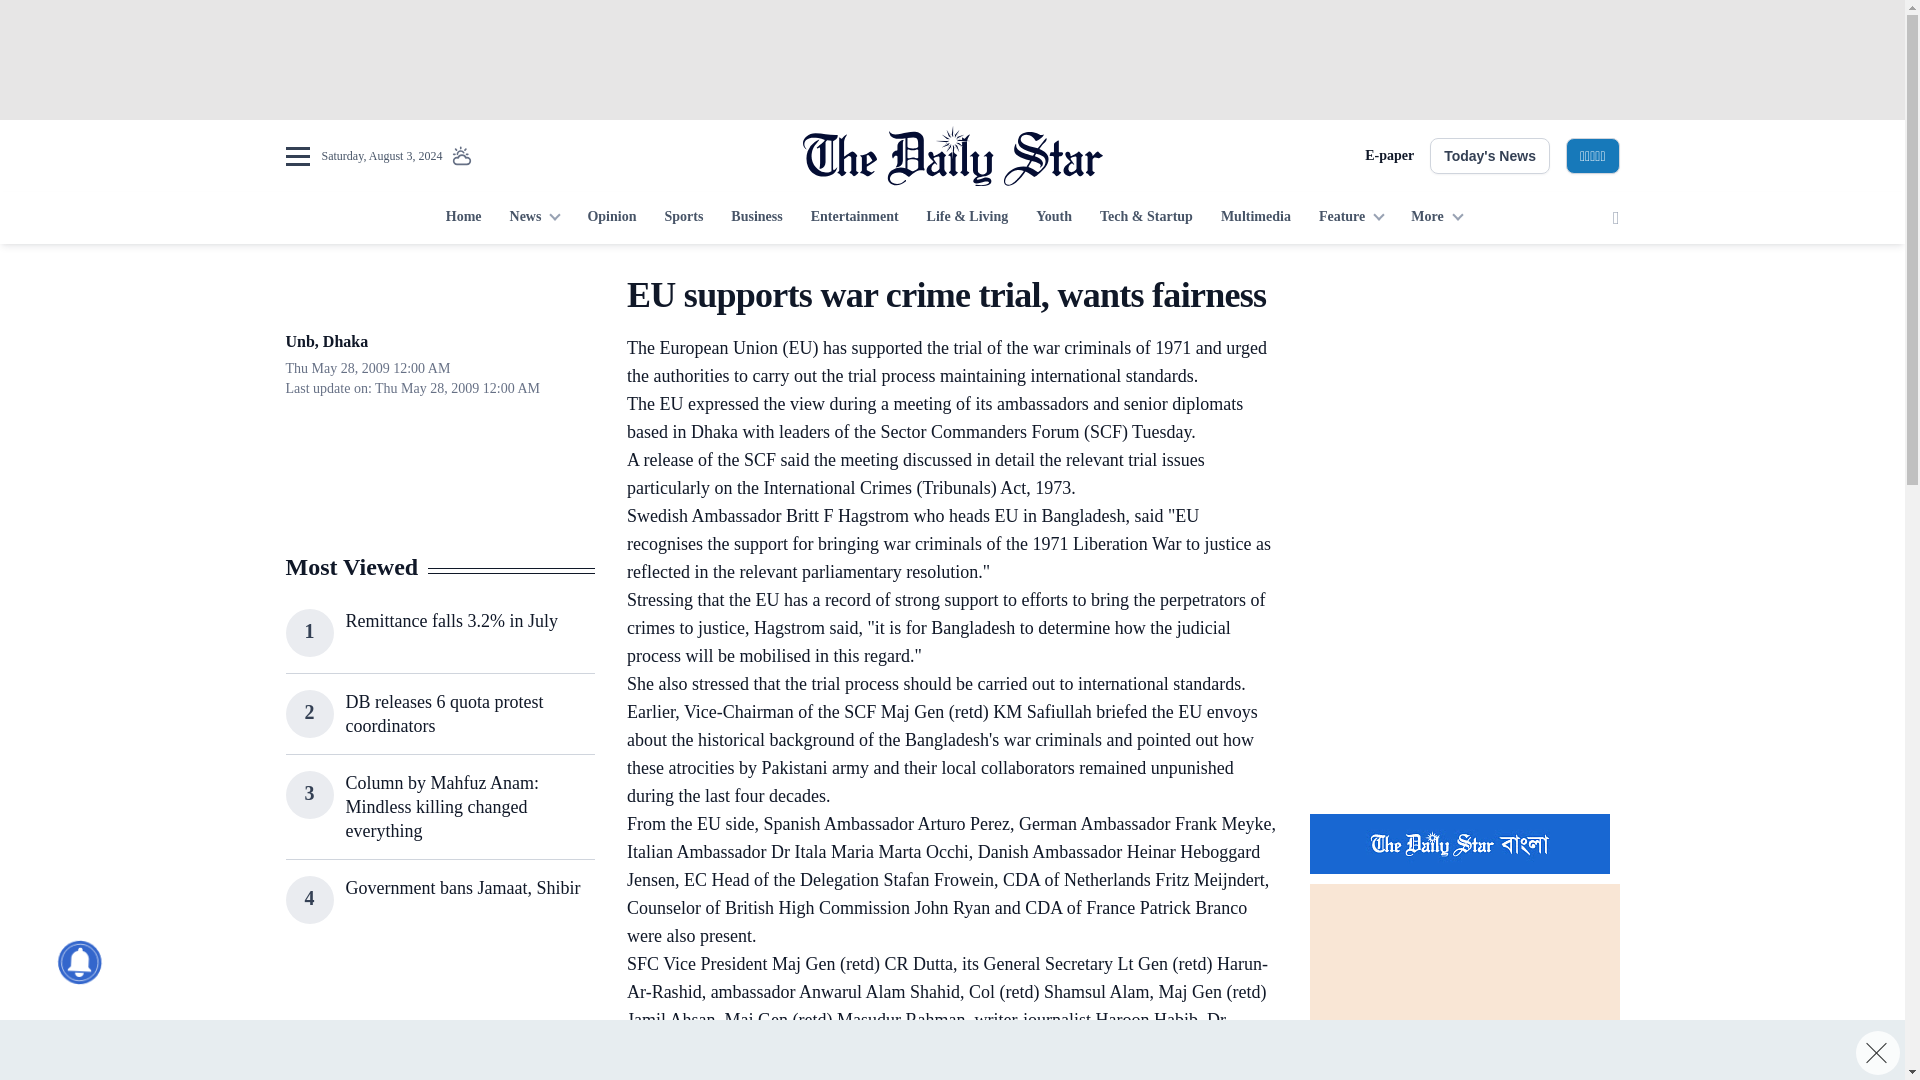  What do you see at coordinates (854, 218) in the screenshot?
I see `Entertainment` at bounding box center [854, 218].